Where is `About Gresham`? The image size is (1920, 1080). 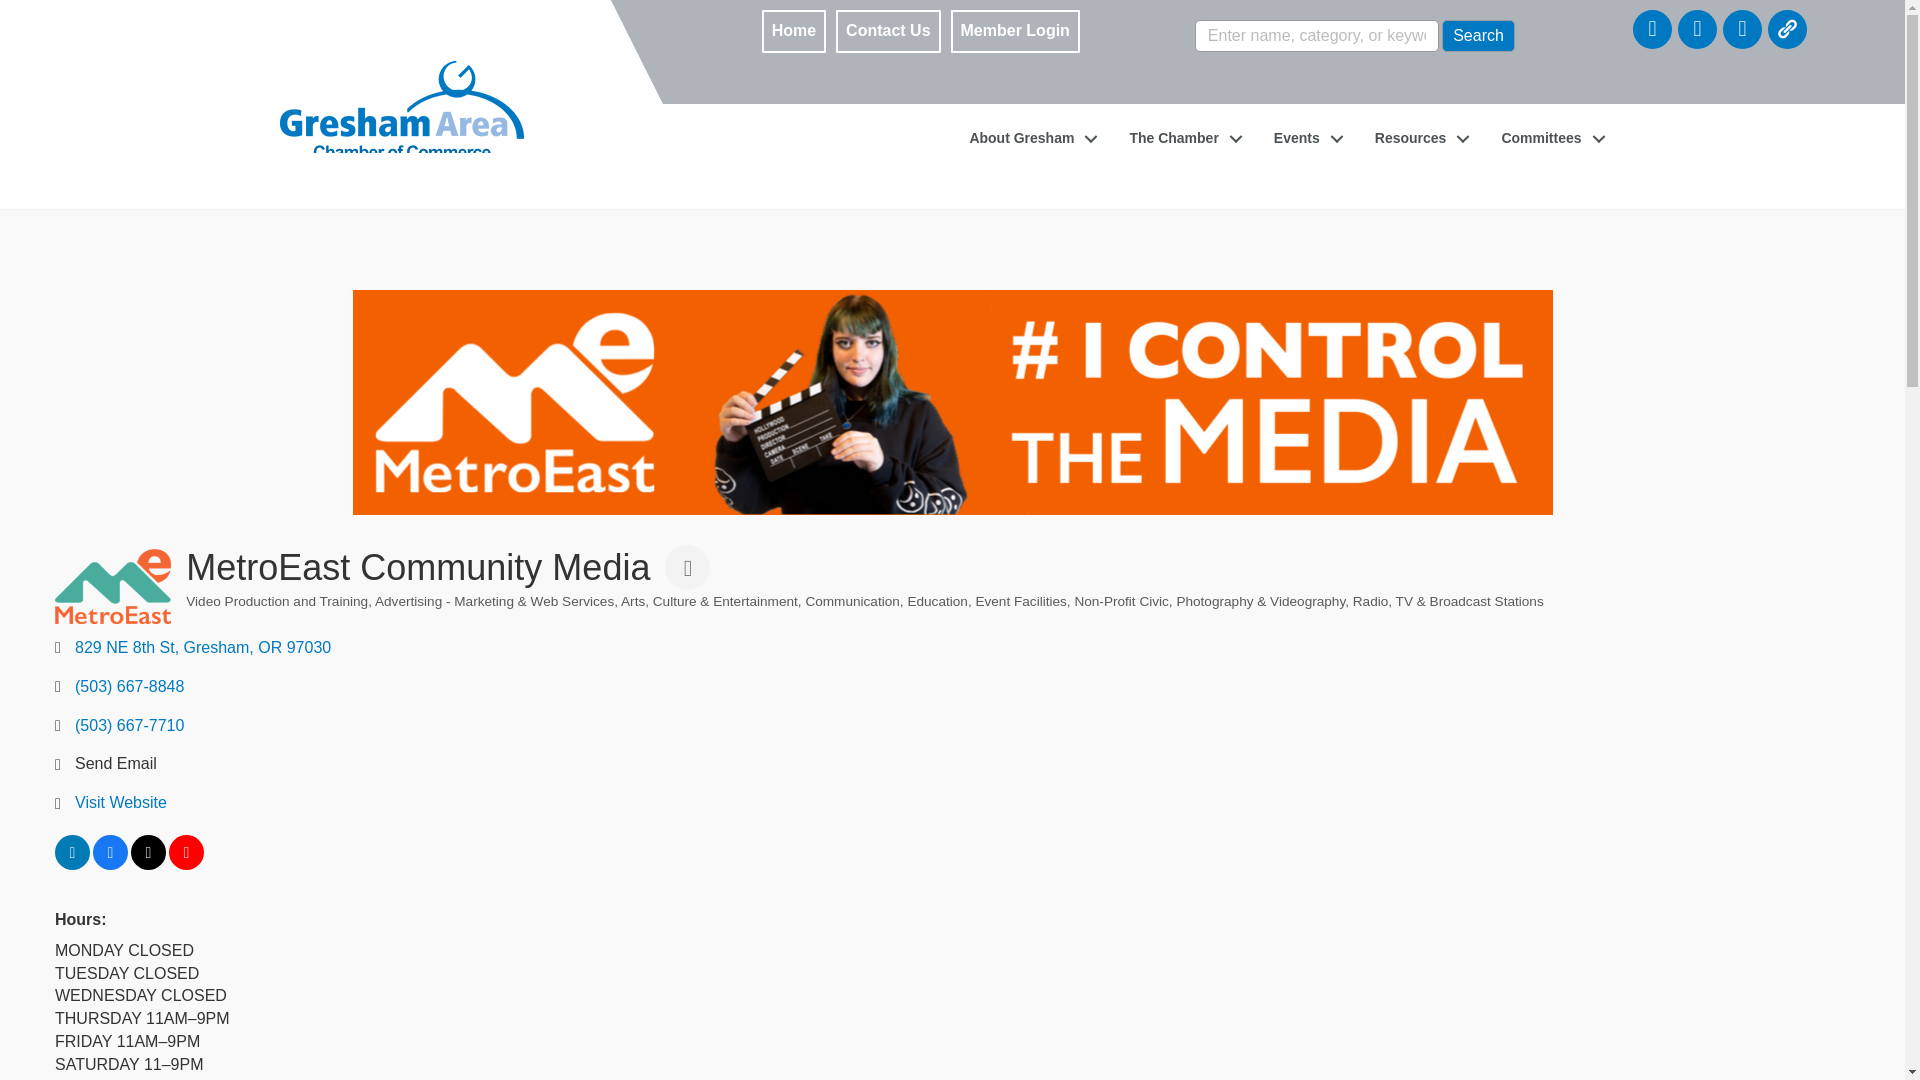 About Gresham is located at coordinates (1028, 138).